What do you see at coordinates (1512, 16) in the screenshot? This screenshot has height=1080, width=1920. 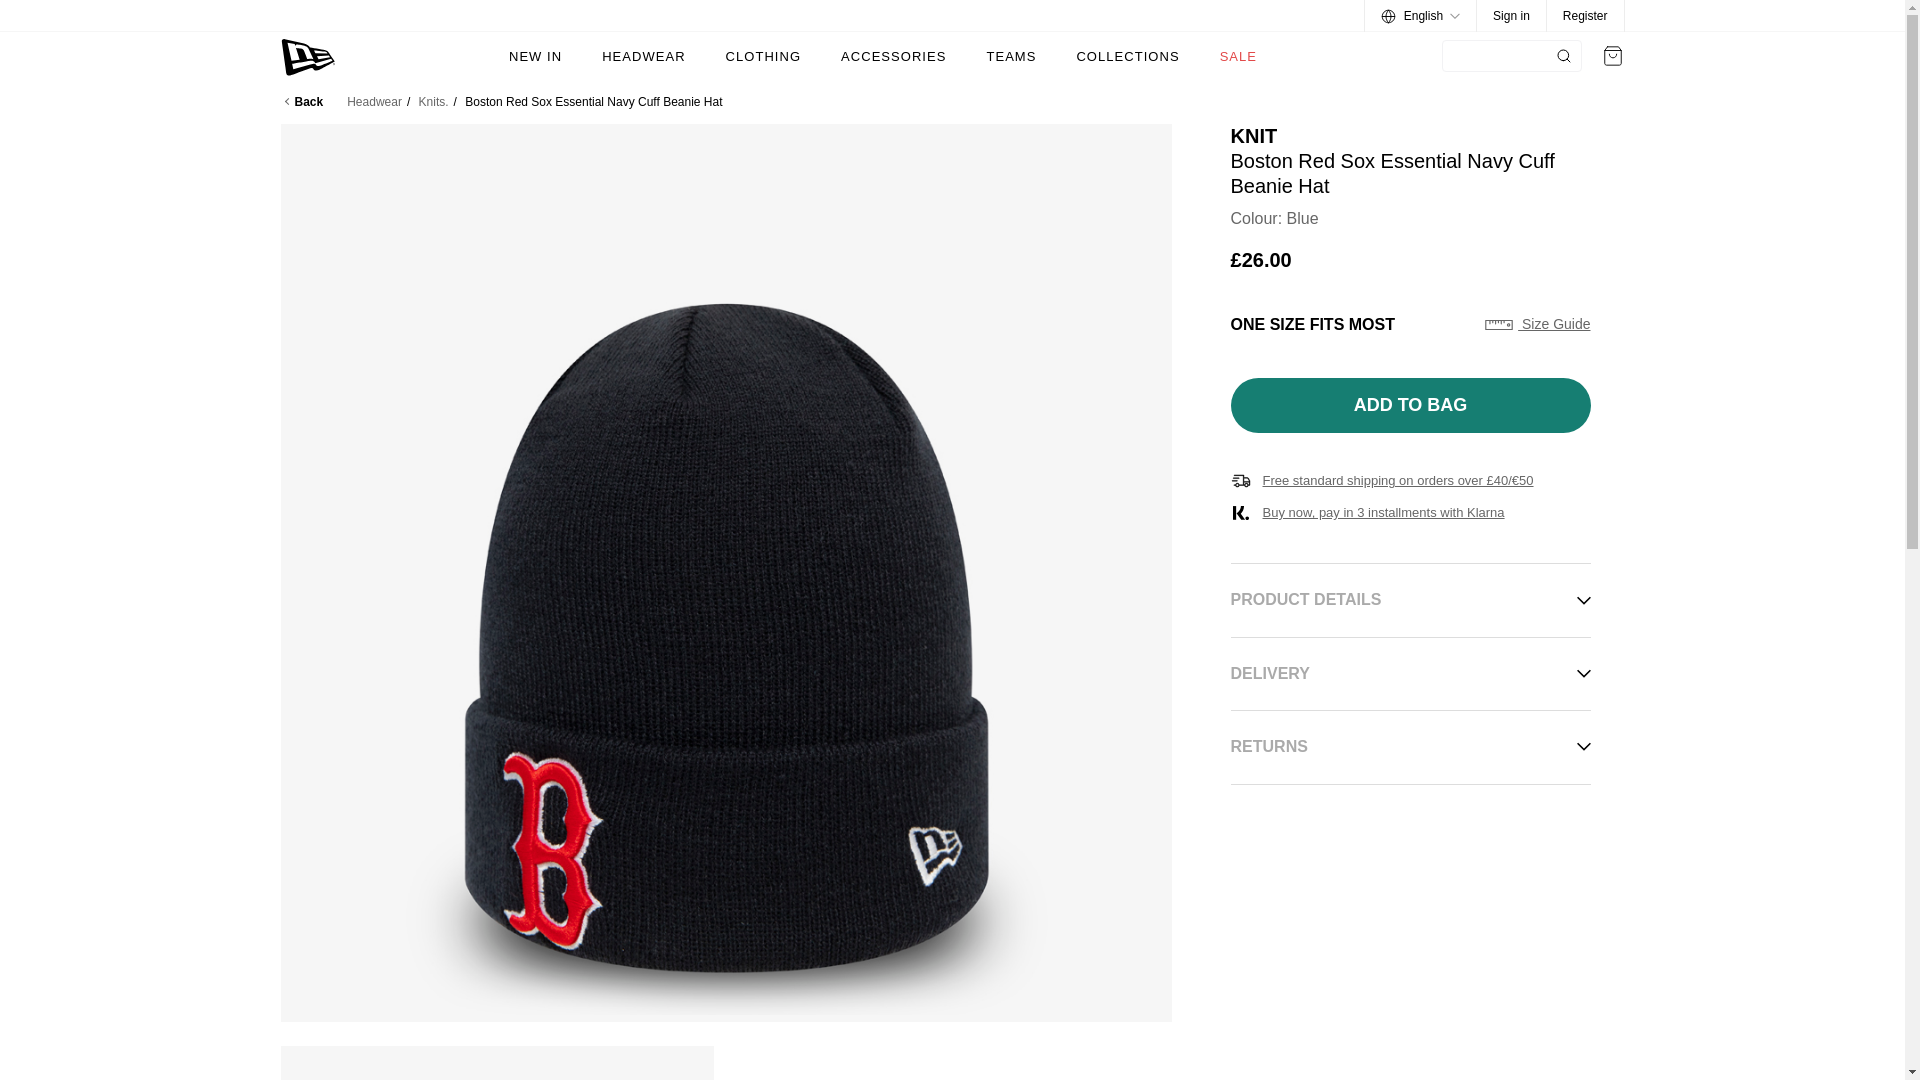 I see `Sign in` at bounding box center [1512, 16].